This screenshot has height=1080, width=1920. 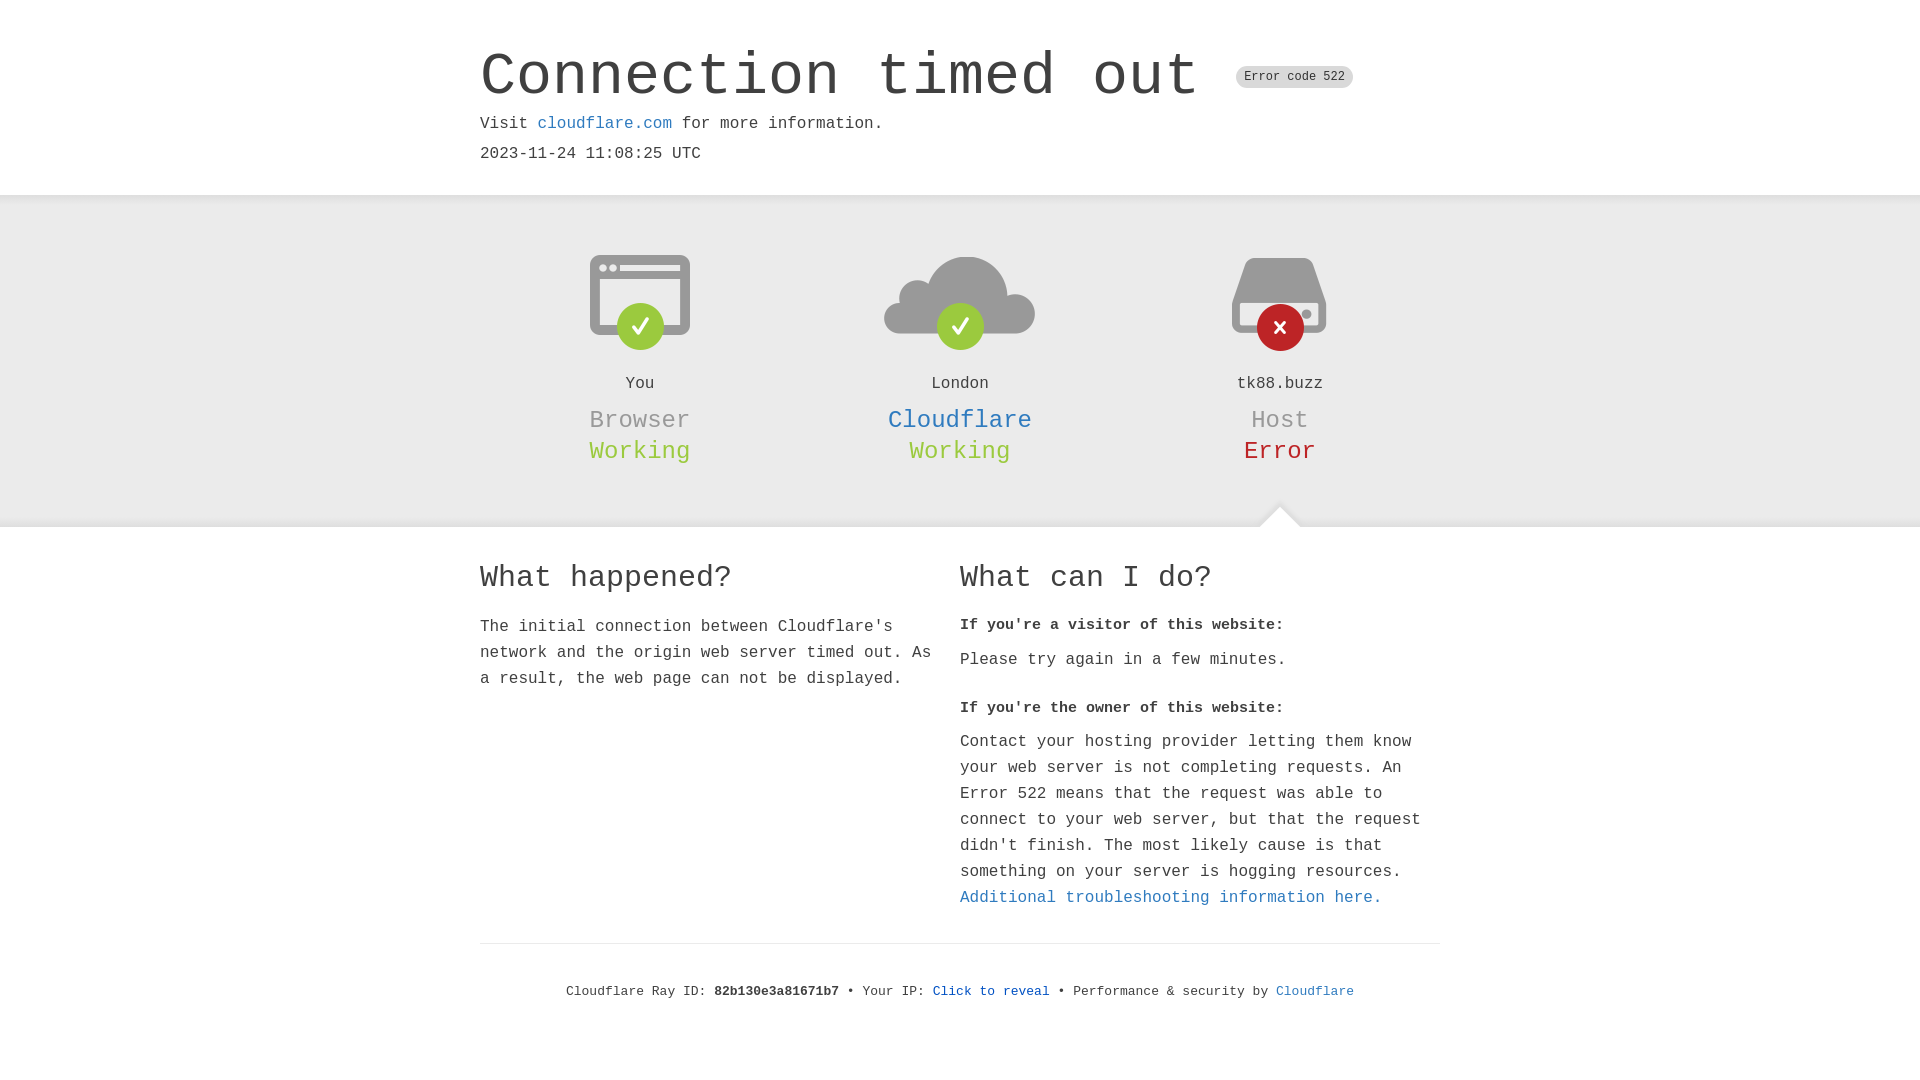 I want to click on Cloudflare, so click(x=1315, y=992).